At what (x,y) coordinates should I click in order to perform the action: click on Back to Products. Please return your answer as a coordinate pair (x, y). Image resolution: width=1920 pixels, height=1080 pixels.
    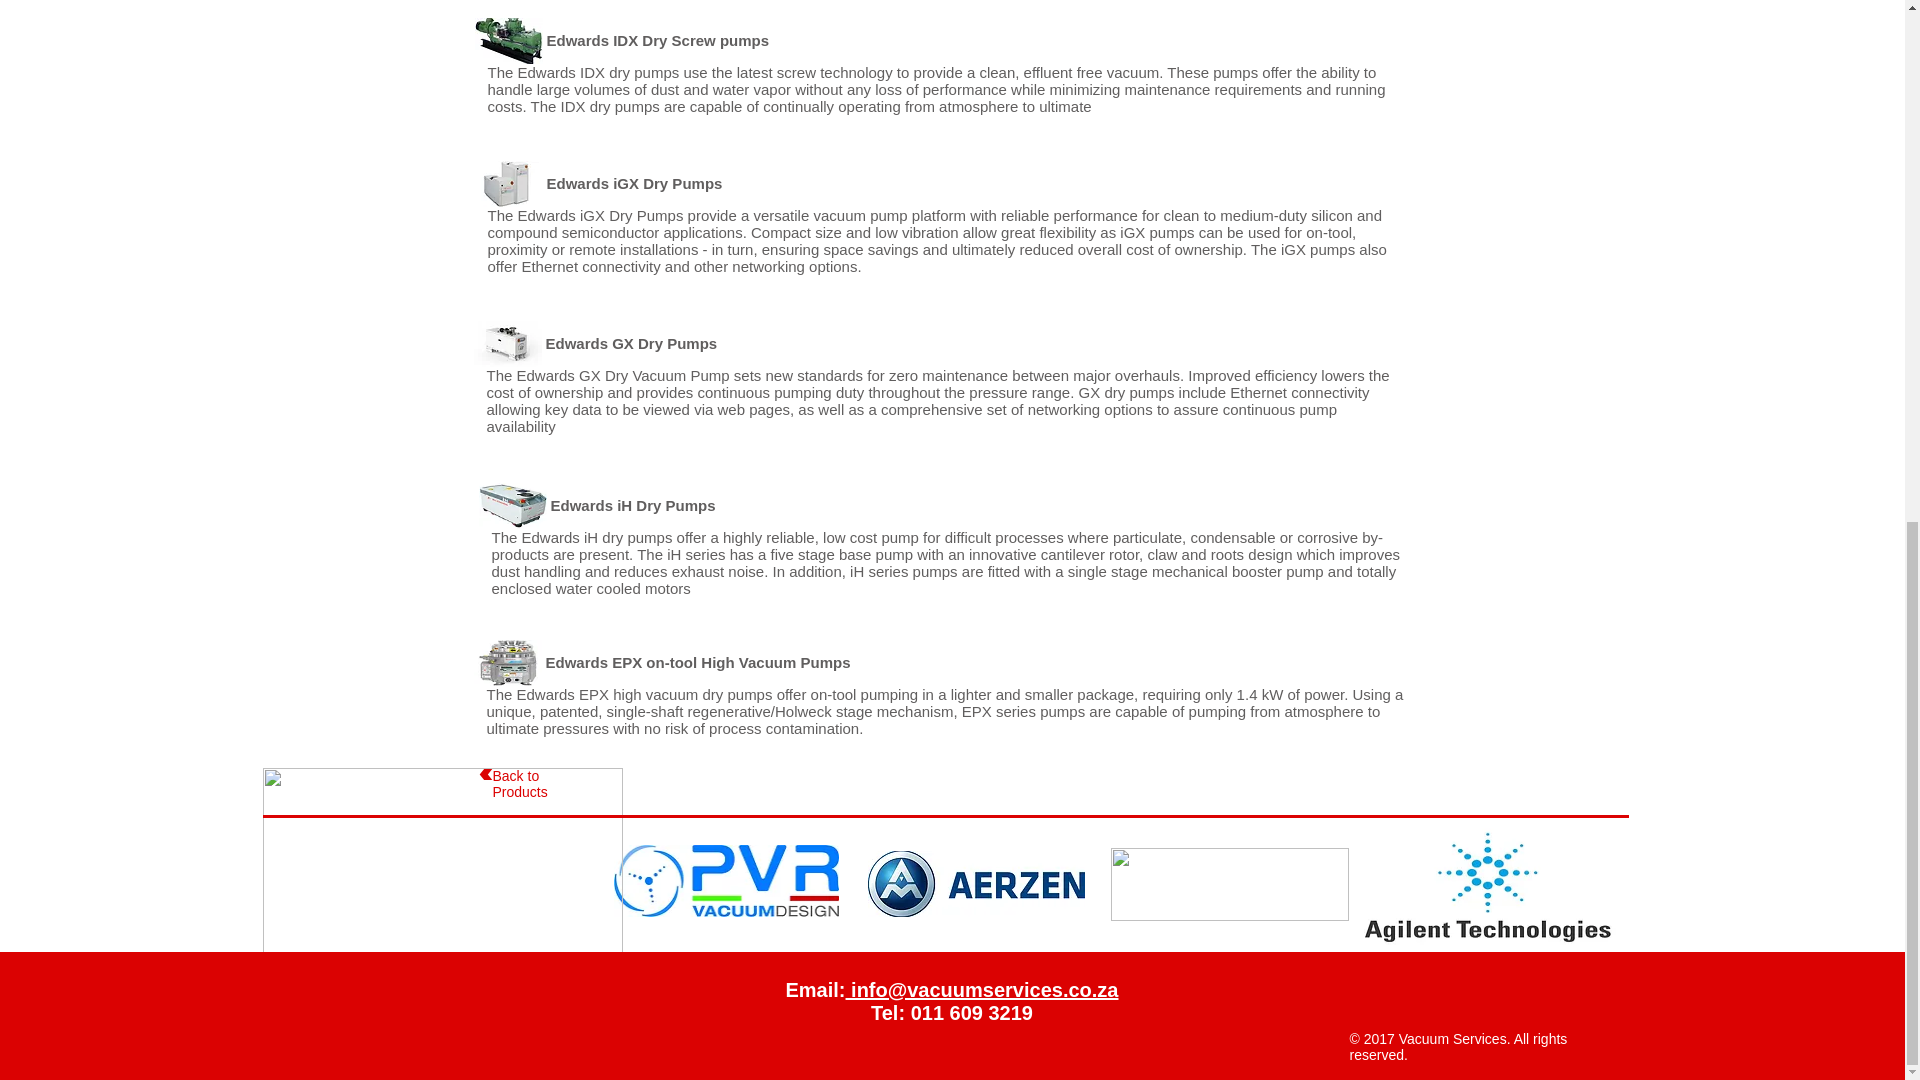
    Looking at the image, I should click on (519, 784).